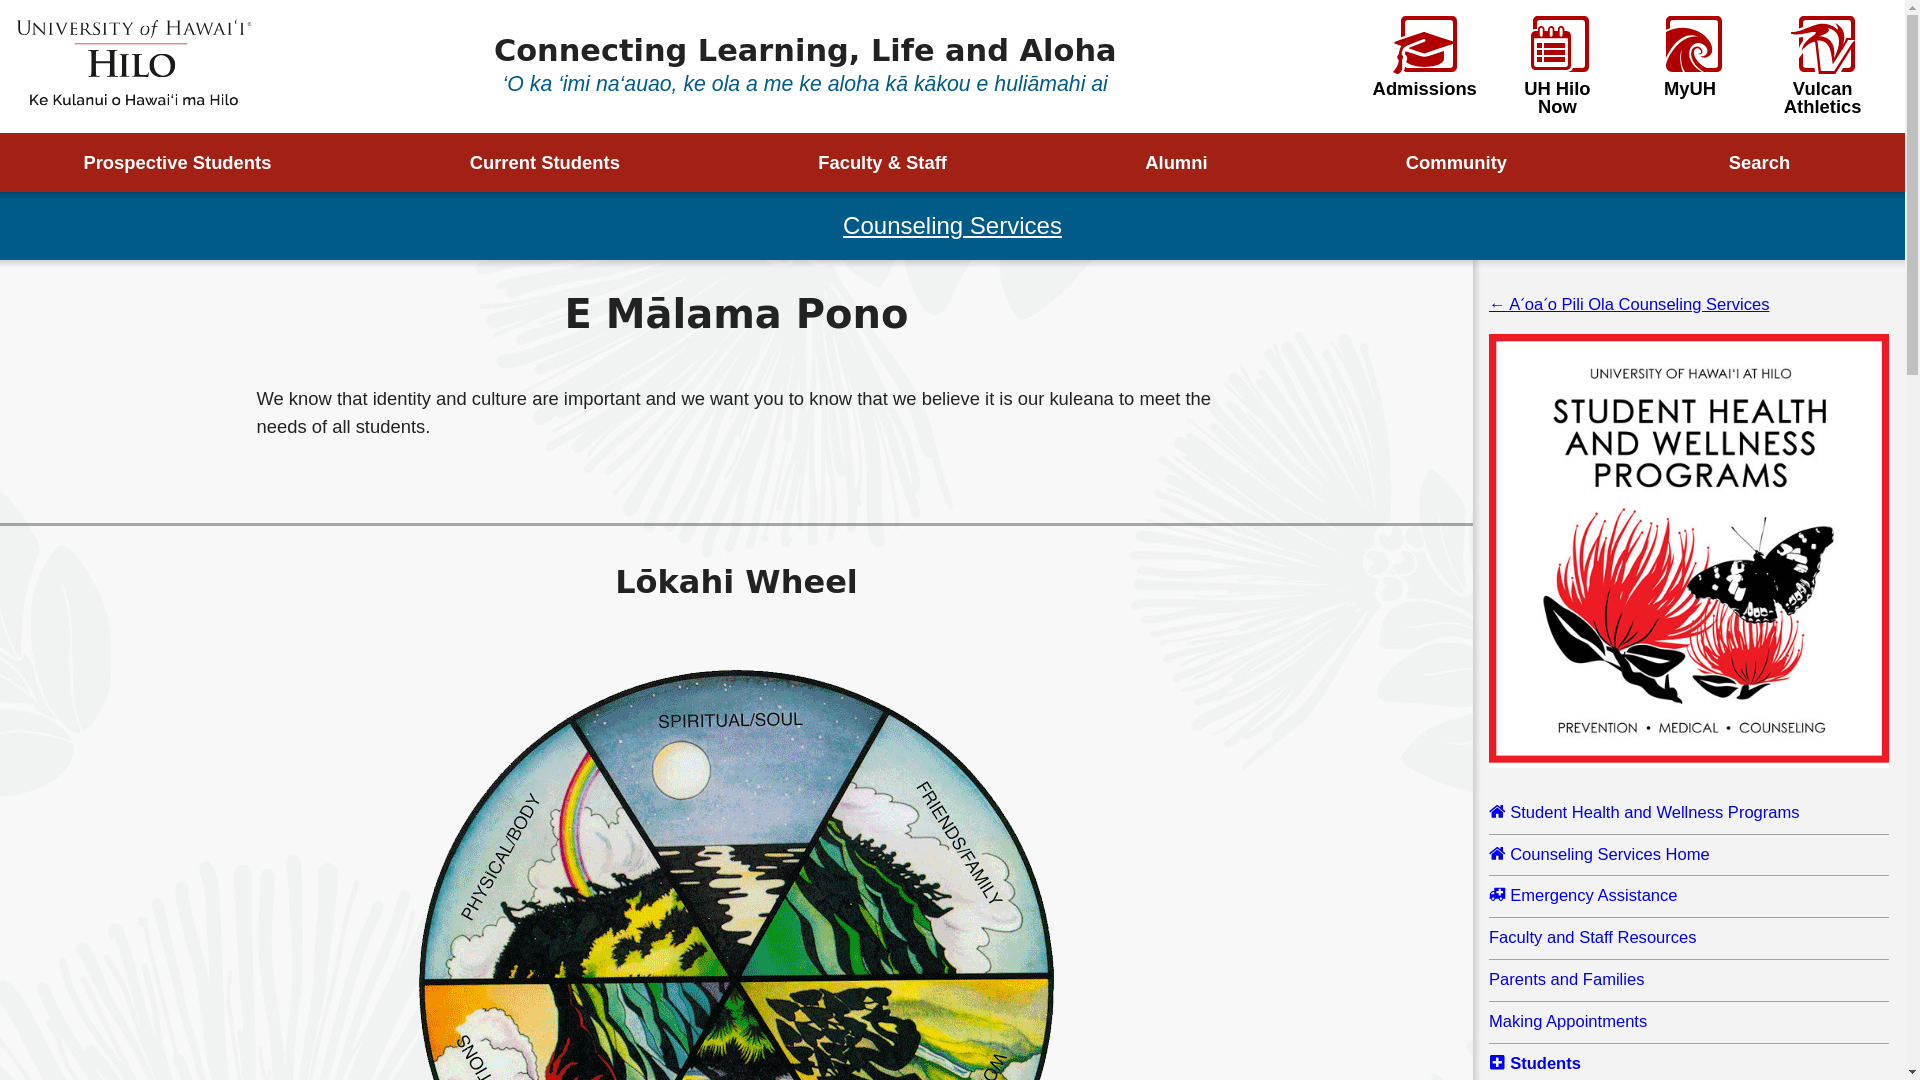 The image size is (1920, 1080). I want to click on Current Students, so click(559, 162).